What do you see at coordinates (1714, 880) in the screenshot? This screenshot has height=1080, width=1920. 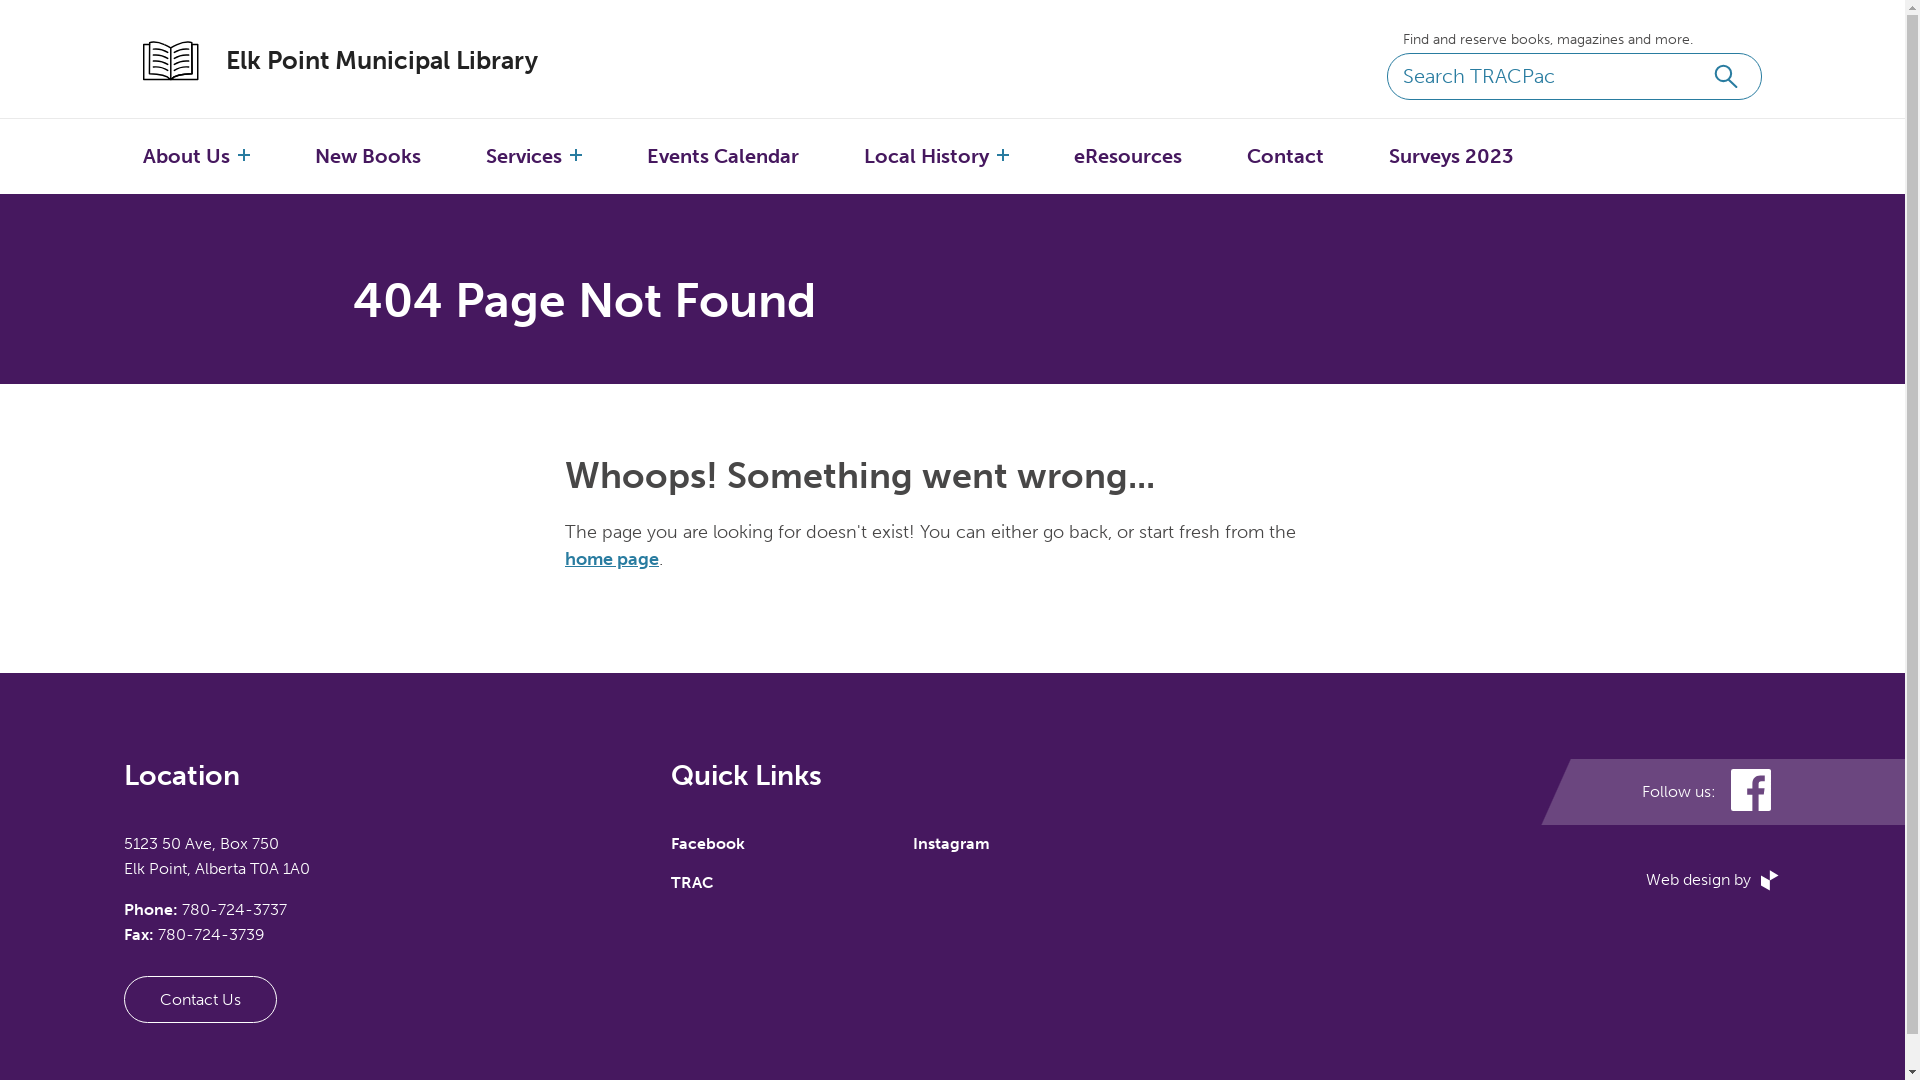 I see `Web design by` at bounding box center [1714, 880].